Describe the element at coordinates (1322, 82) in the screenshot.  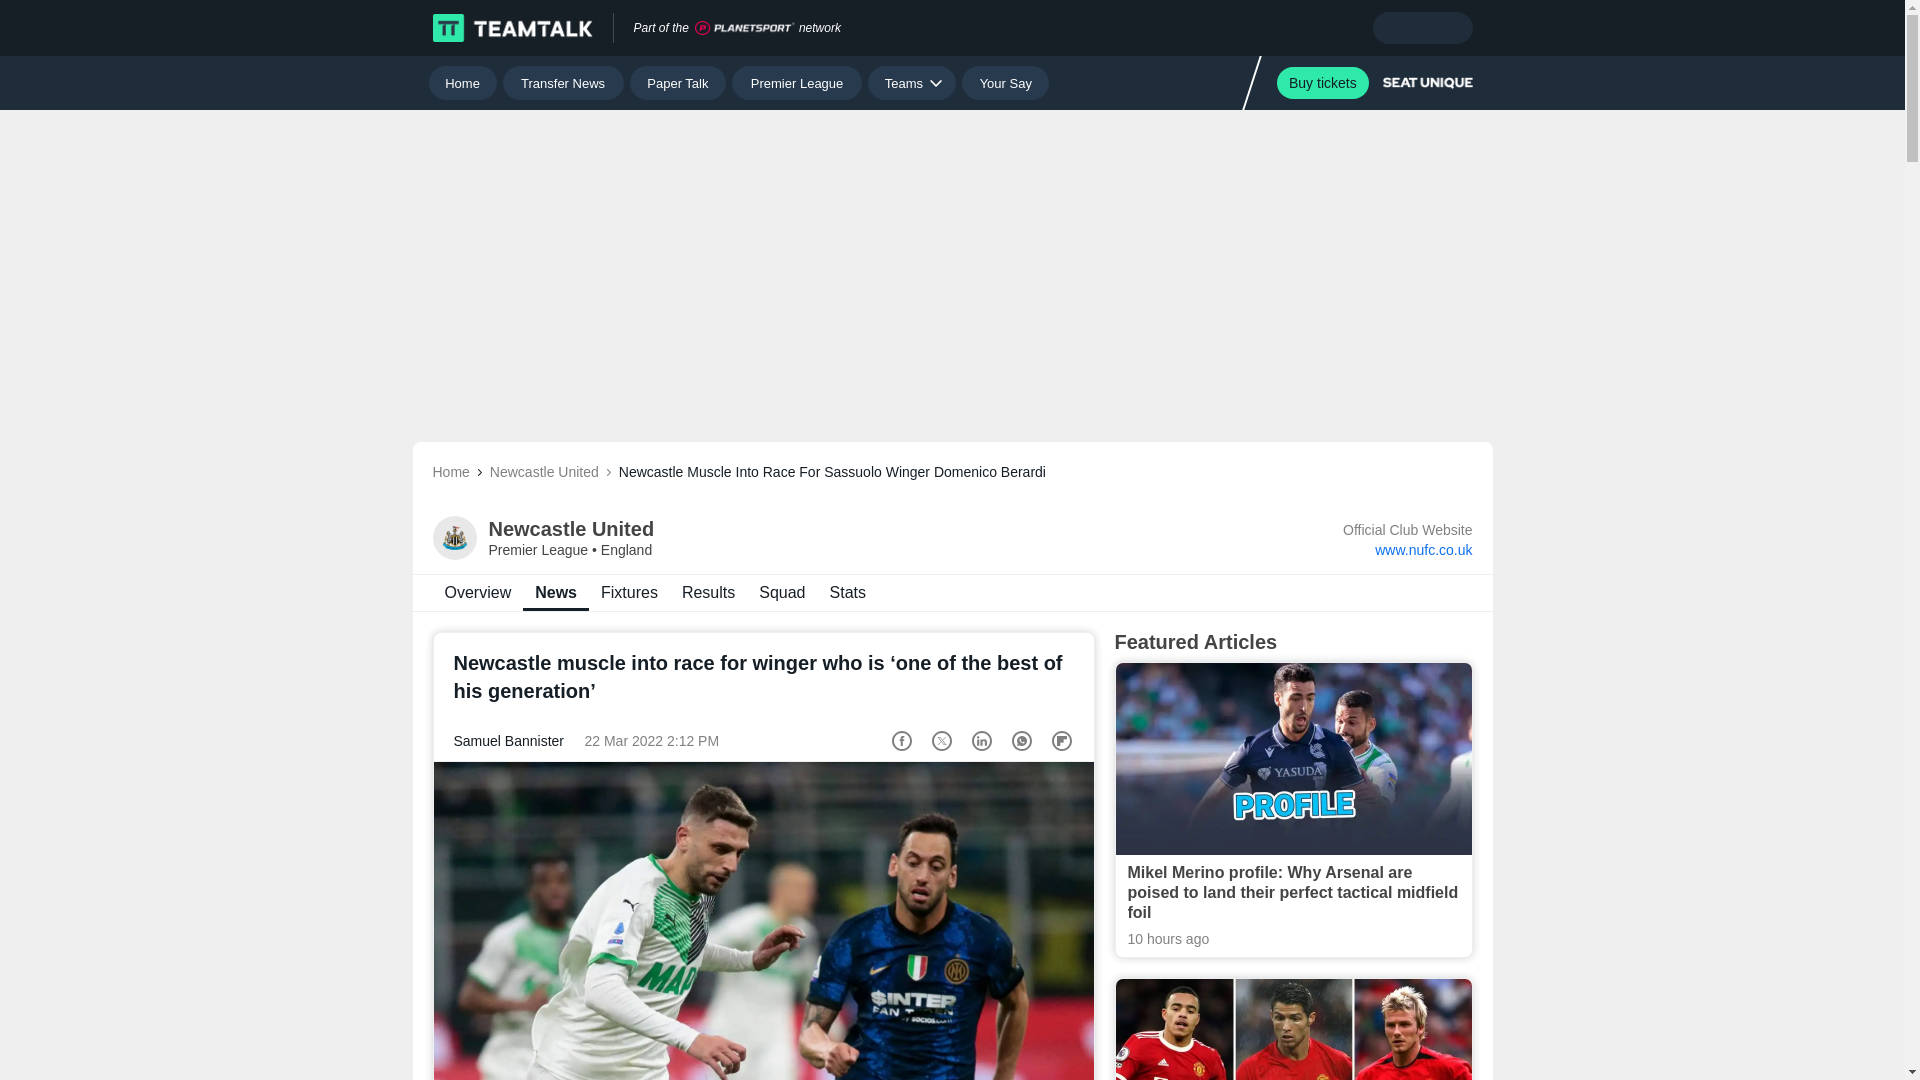
I see `Your Say` at that location.